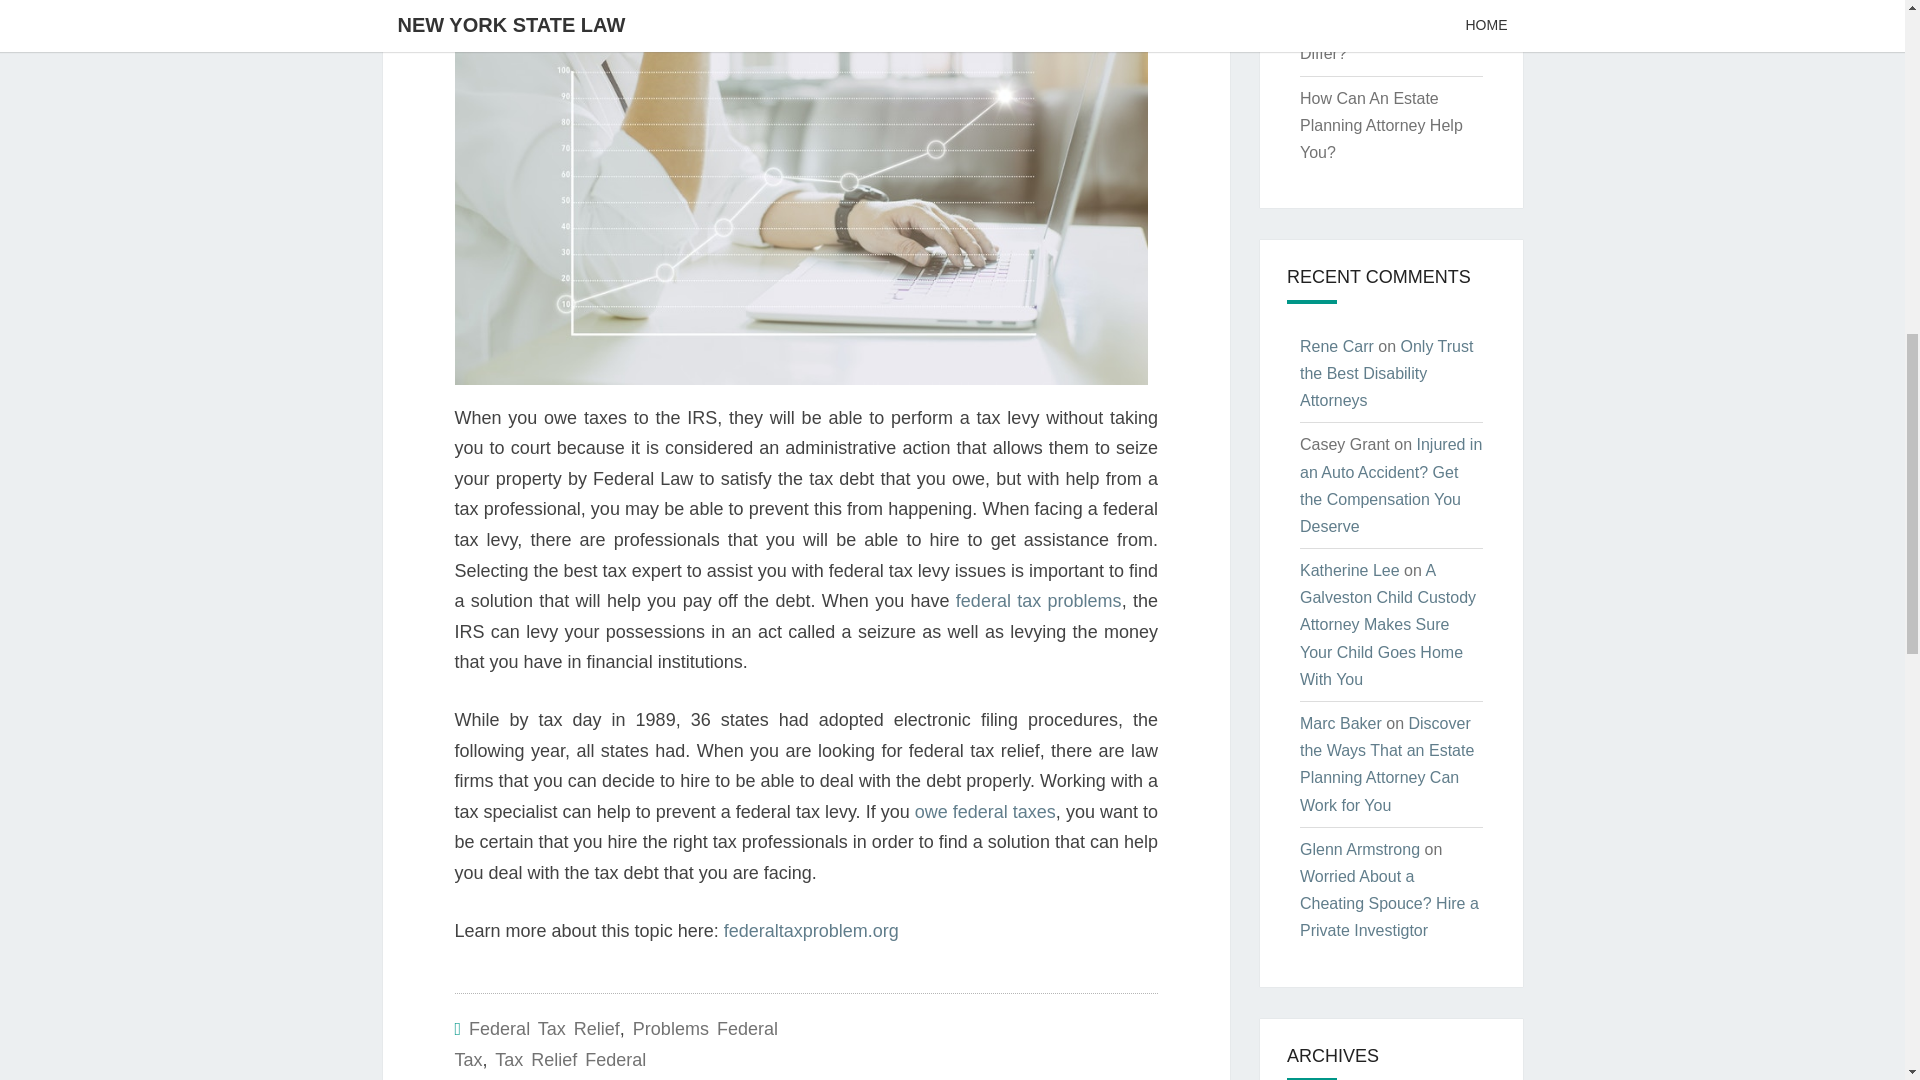 This screenshot has height=1080, width=1920. Describe the element at coordinates (1386, 374) in the screenshot. I see `Only Trust the Best Disability Attorneys` at that location.